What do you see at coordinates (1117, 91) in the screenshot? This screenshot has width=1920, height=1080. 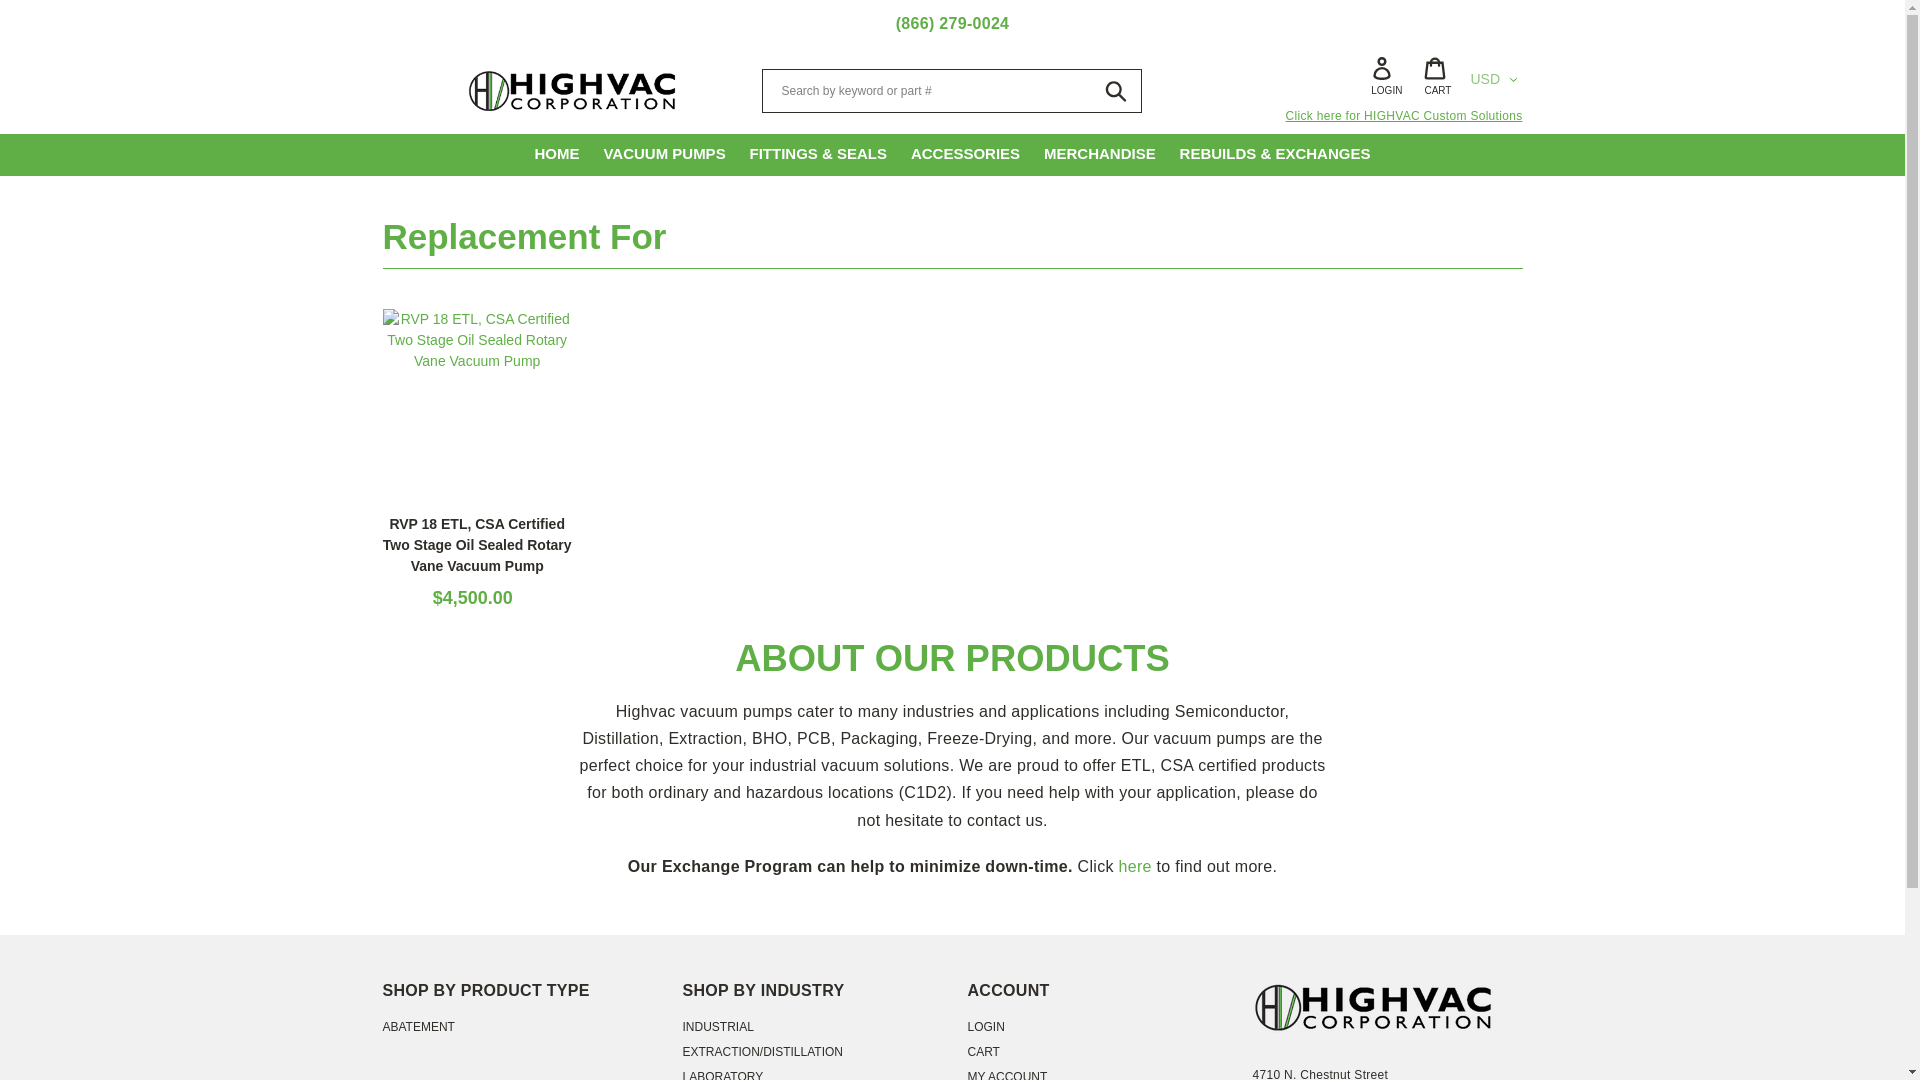 I see `Submit` at bounding box center [1117, 91].